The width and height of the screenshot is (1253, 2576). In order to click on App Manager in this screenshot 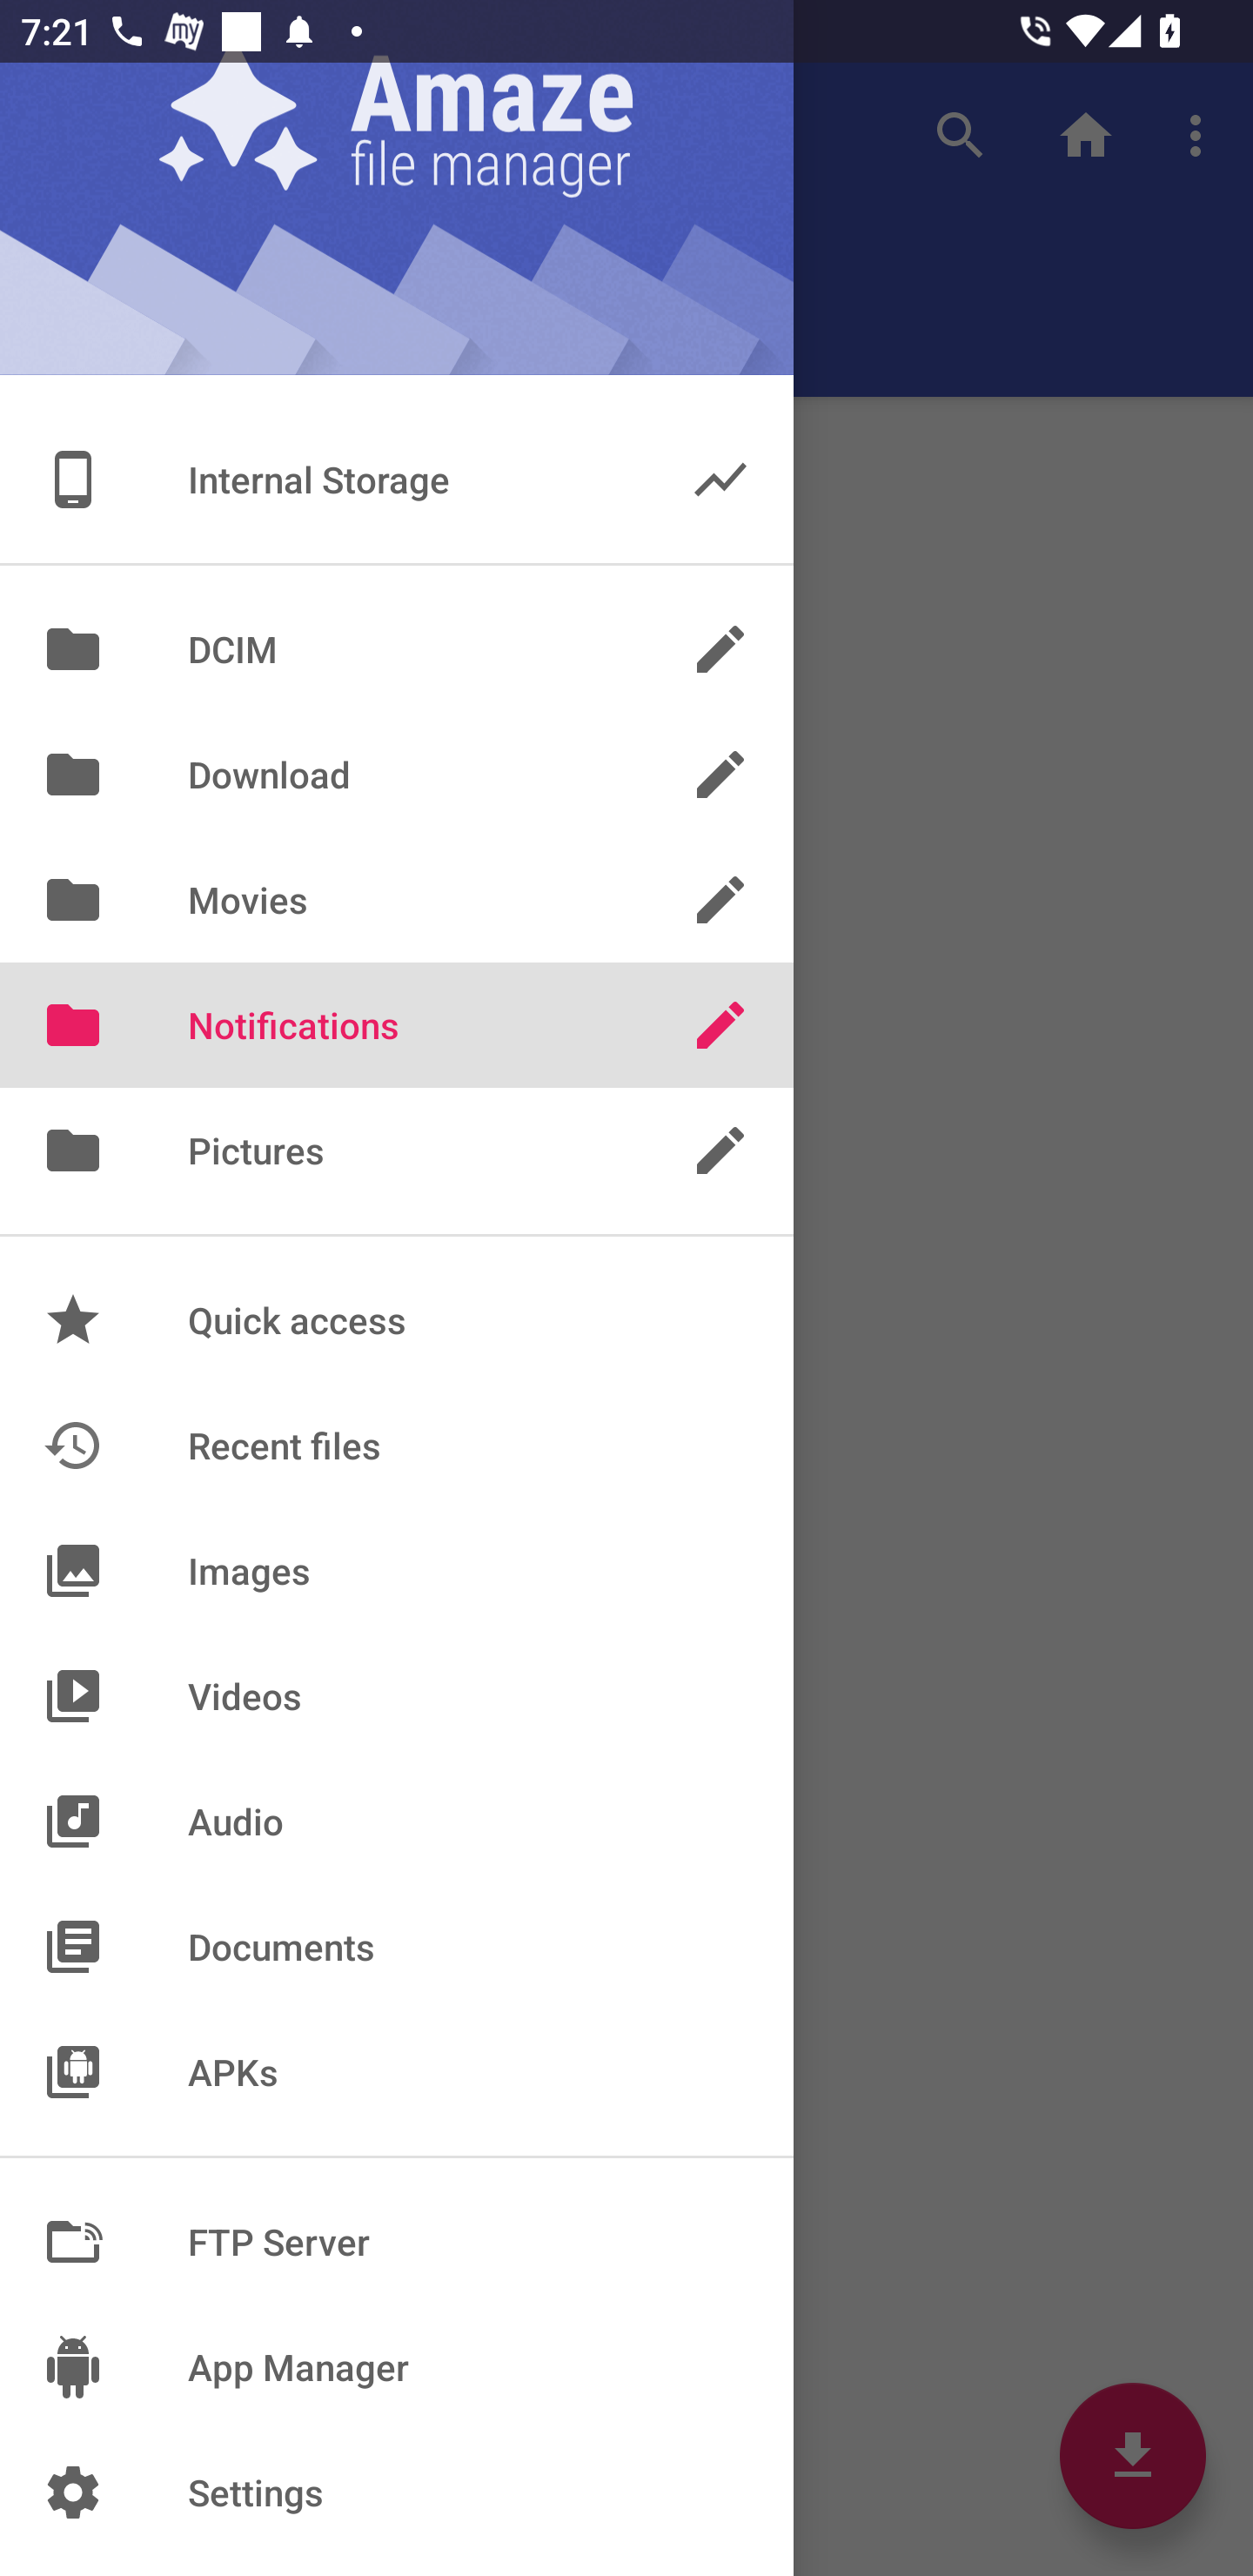, I will do `click(397, 2367)`.